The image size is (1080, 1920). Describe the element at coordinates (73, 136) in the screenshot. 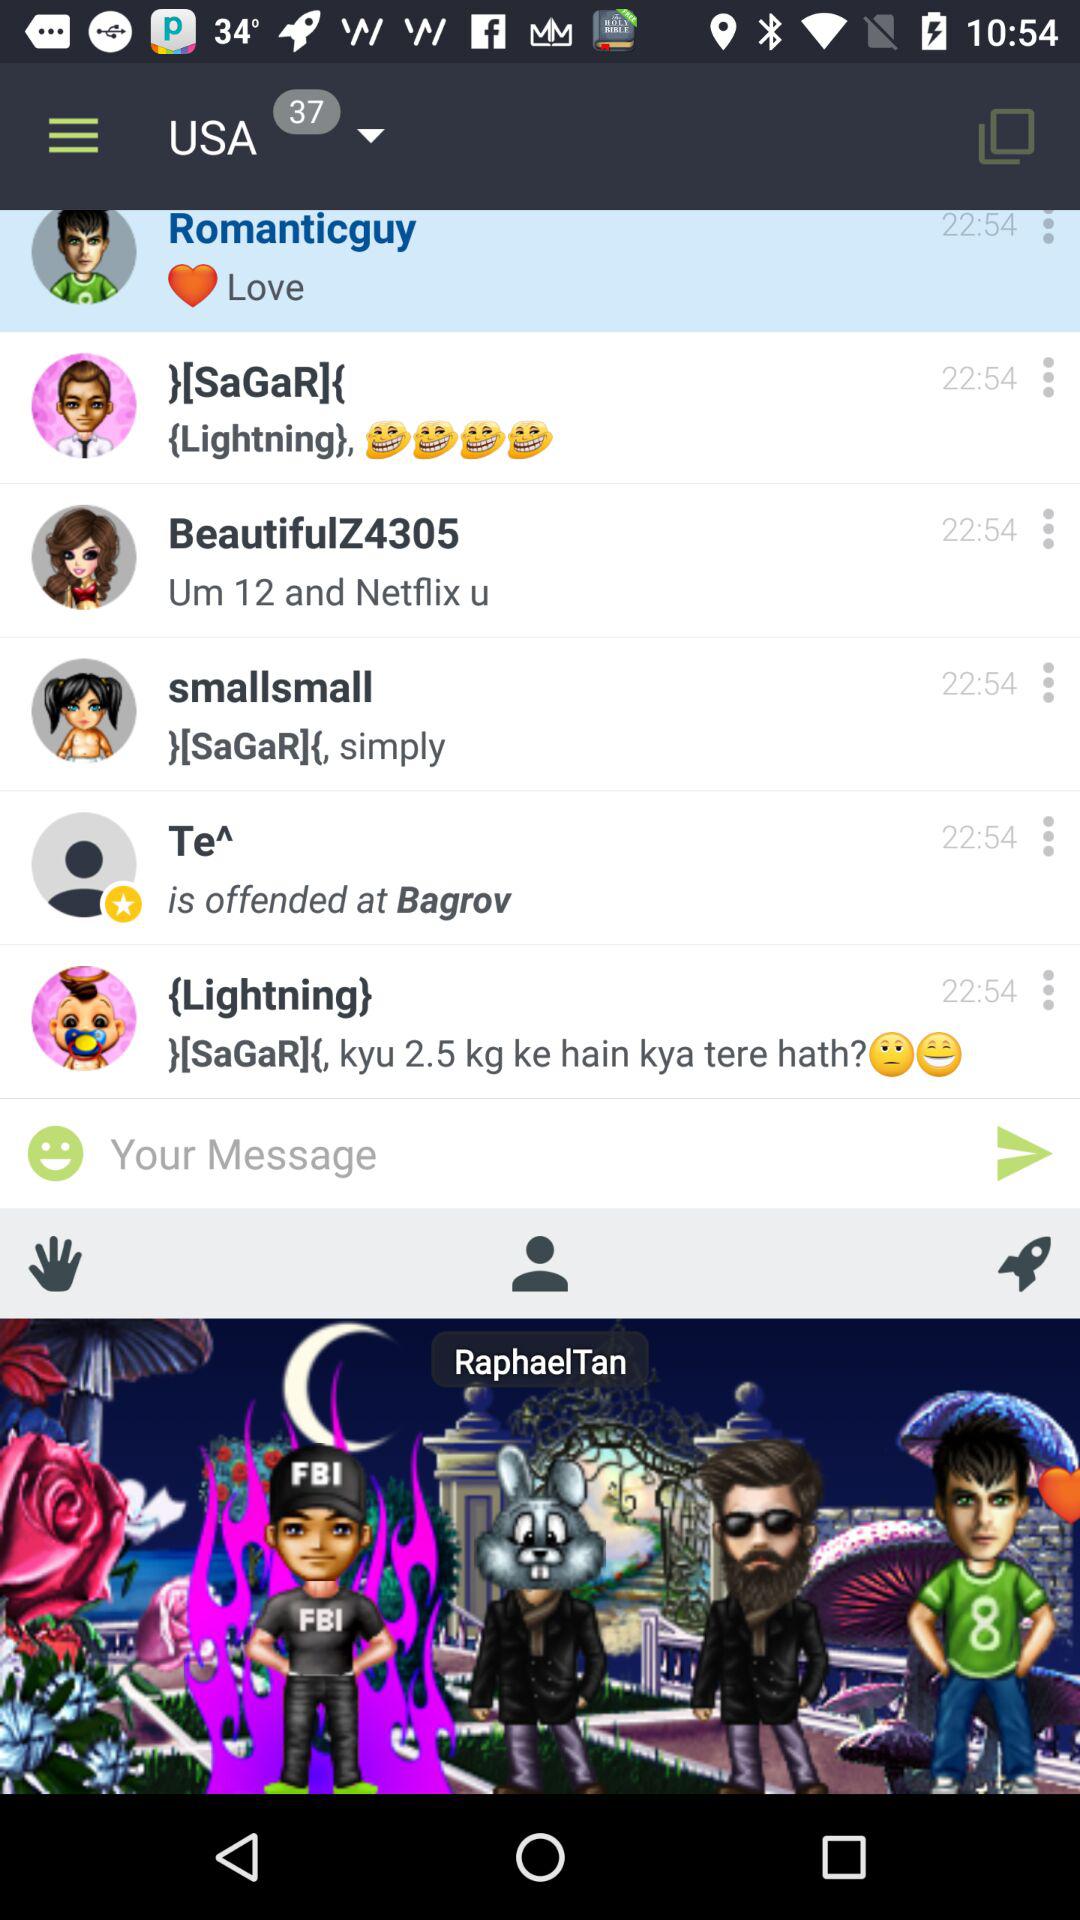

I see `click icon next to romanticguy icon` at that location.